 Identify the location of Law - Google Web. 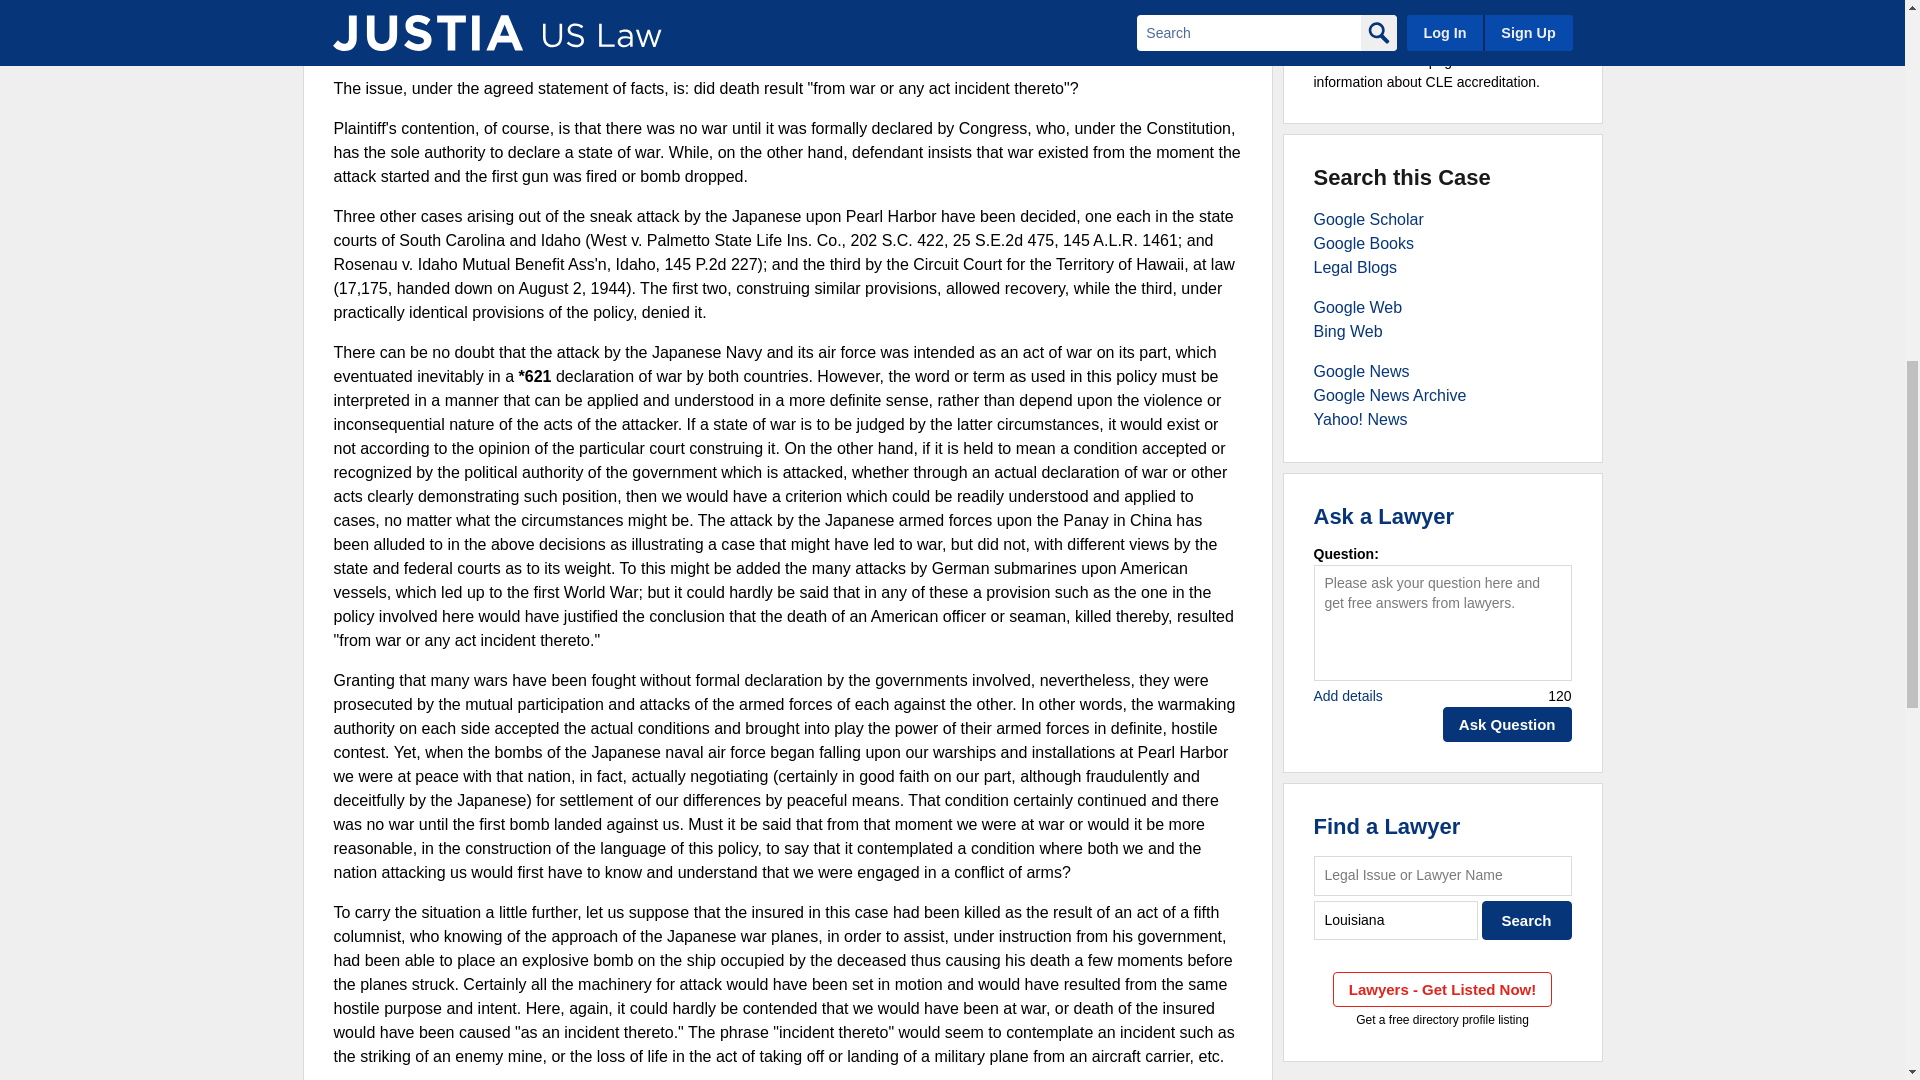
(1358, 308).